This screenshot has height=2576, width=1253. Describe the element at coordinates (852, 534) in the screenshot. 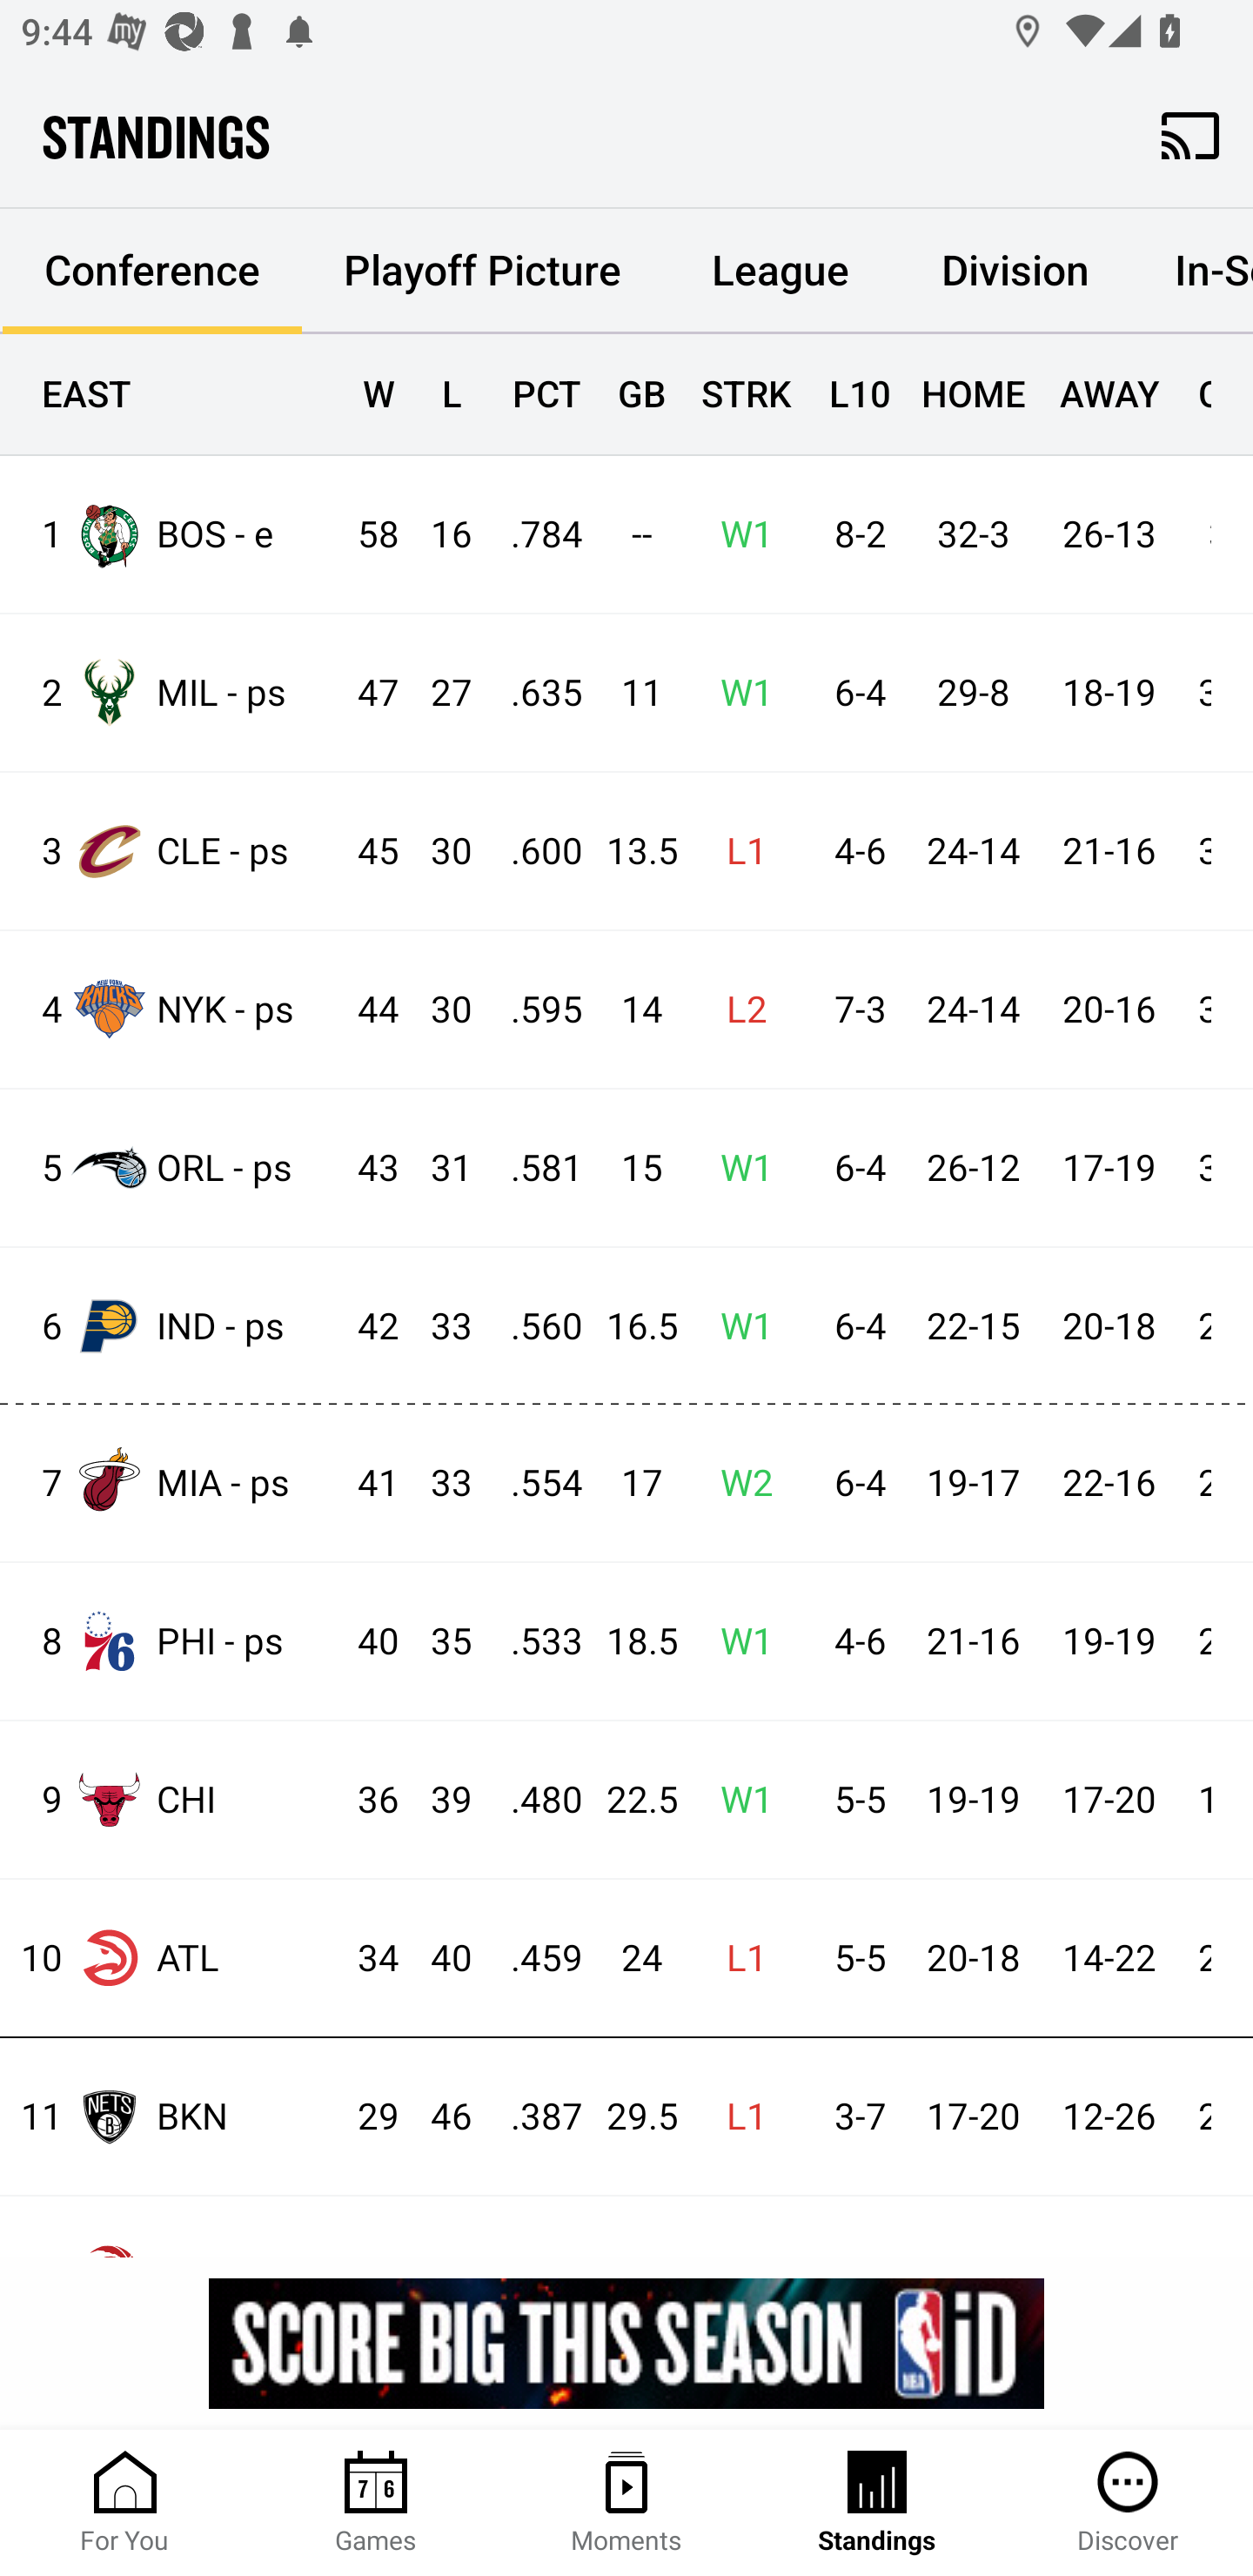

I see `8-2` at that location.